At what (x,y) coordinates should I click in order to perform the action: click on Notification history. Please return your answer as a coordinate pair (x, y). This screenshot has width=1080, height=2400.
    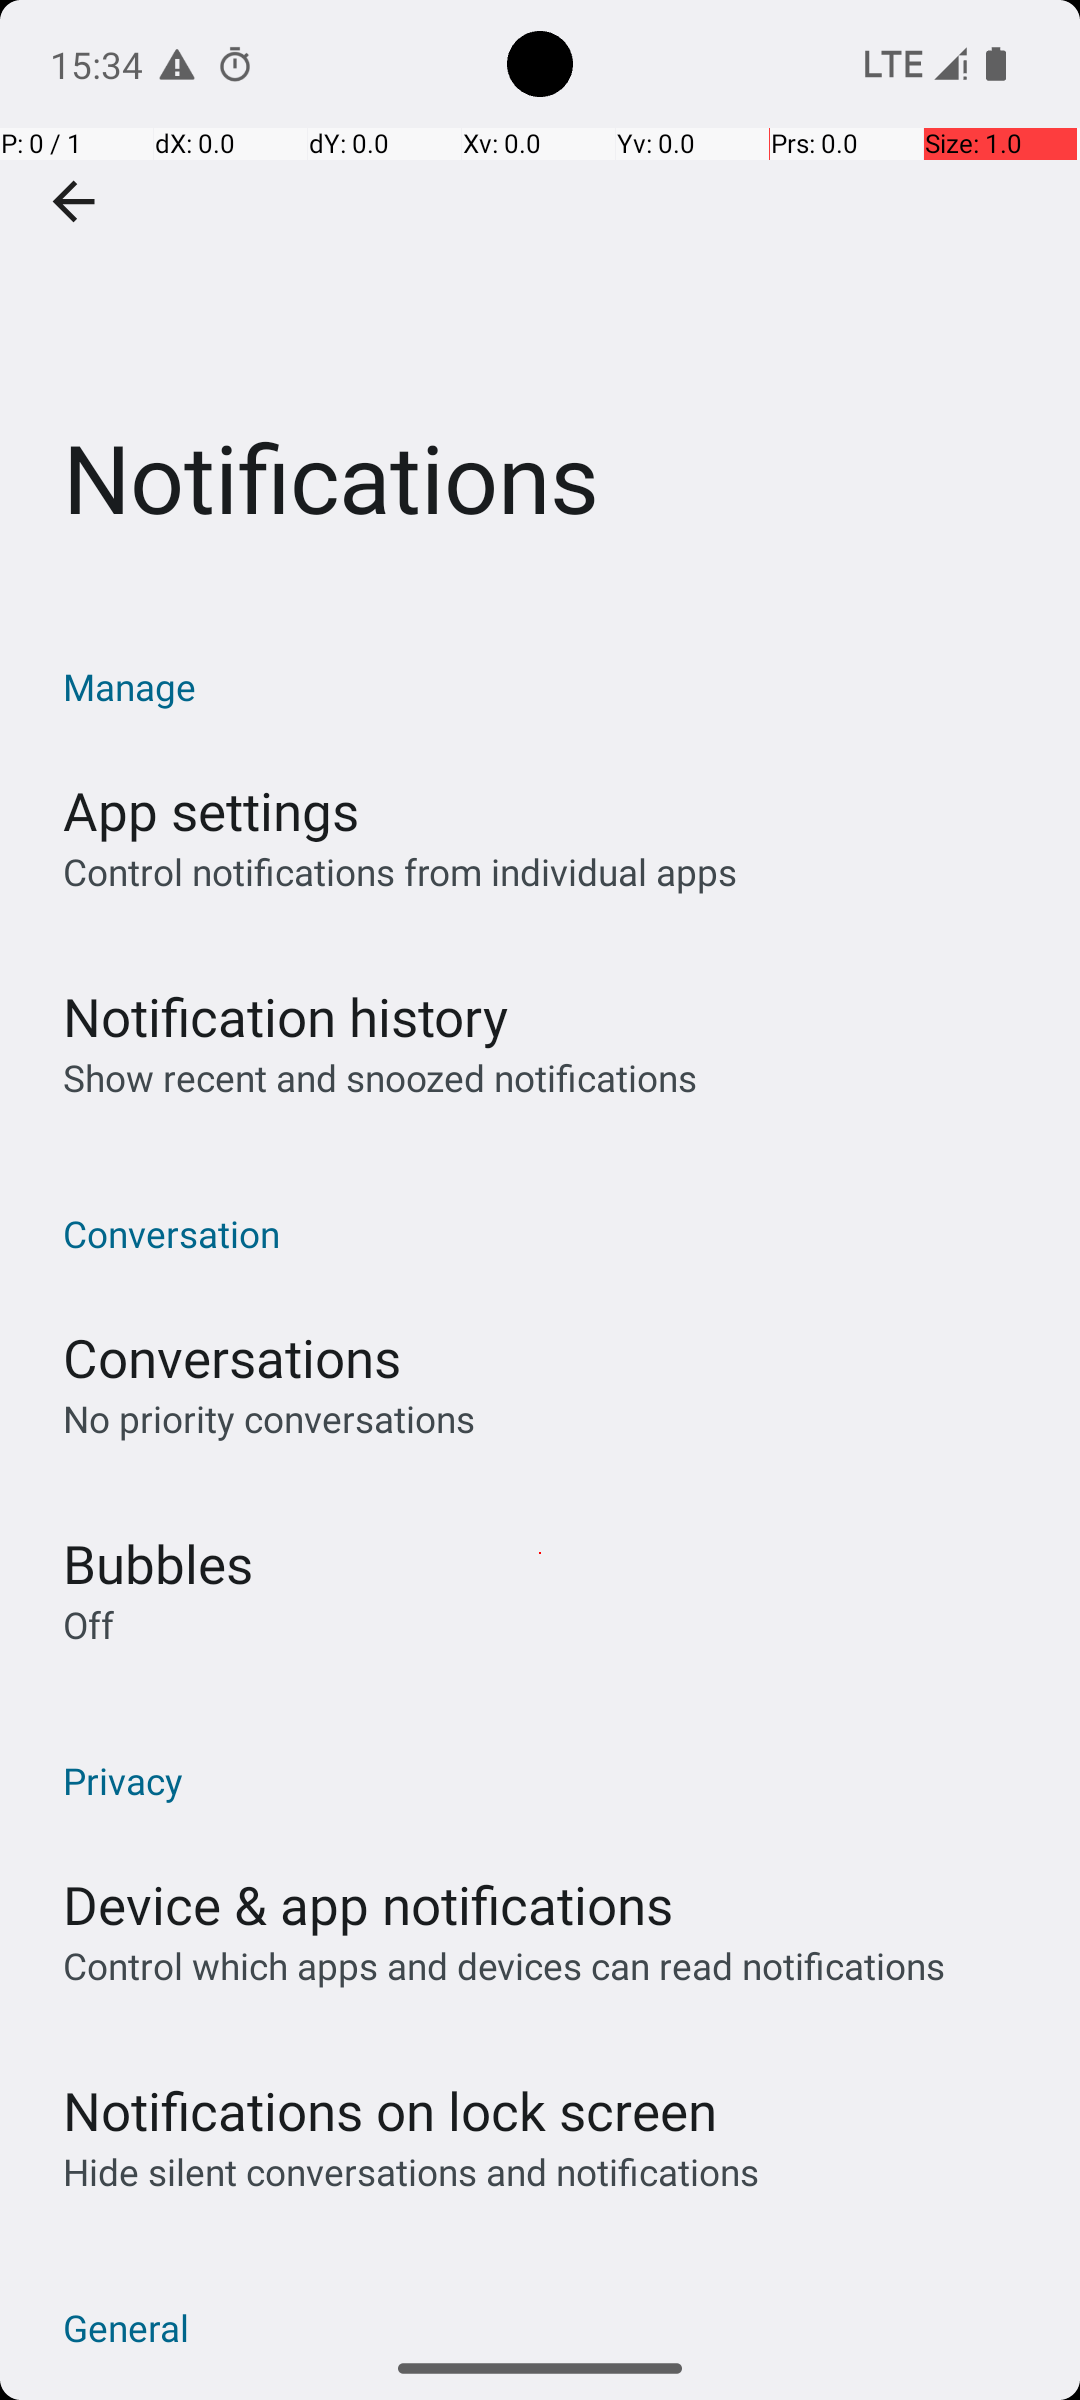
    Looking at the image, I should click on (286, 1016).